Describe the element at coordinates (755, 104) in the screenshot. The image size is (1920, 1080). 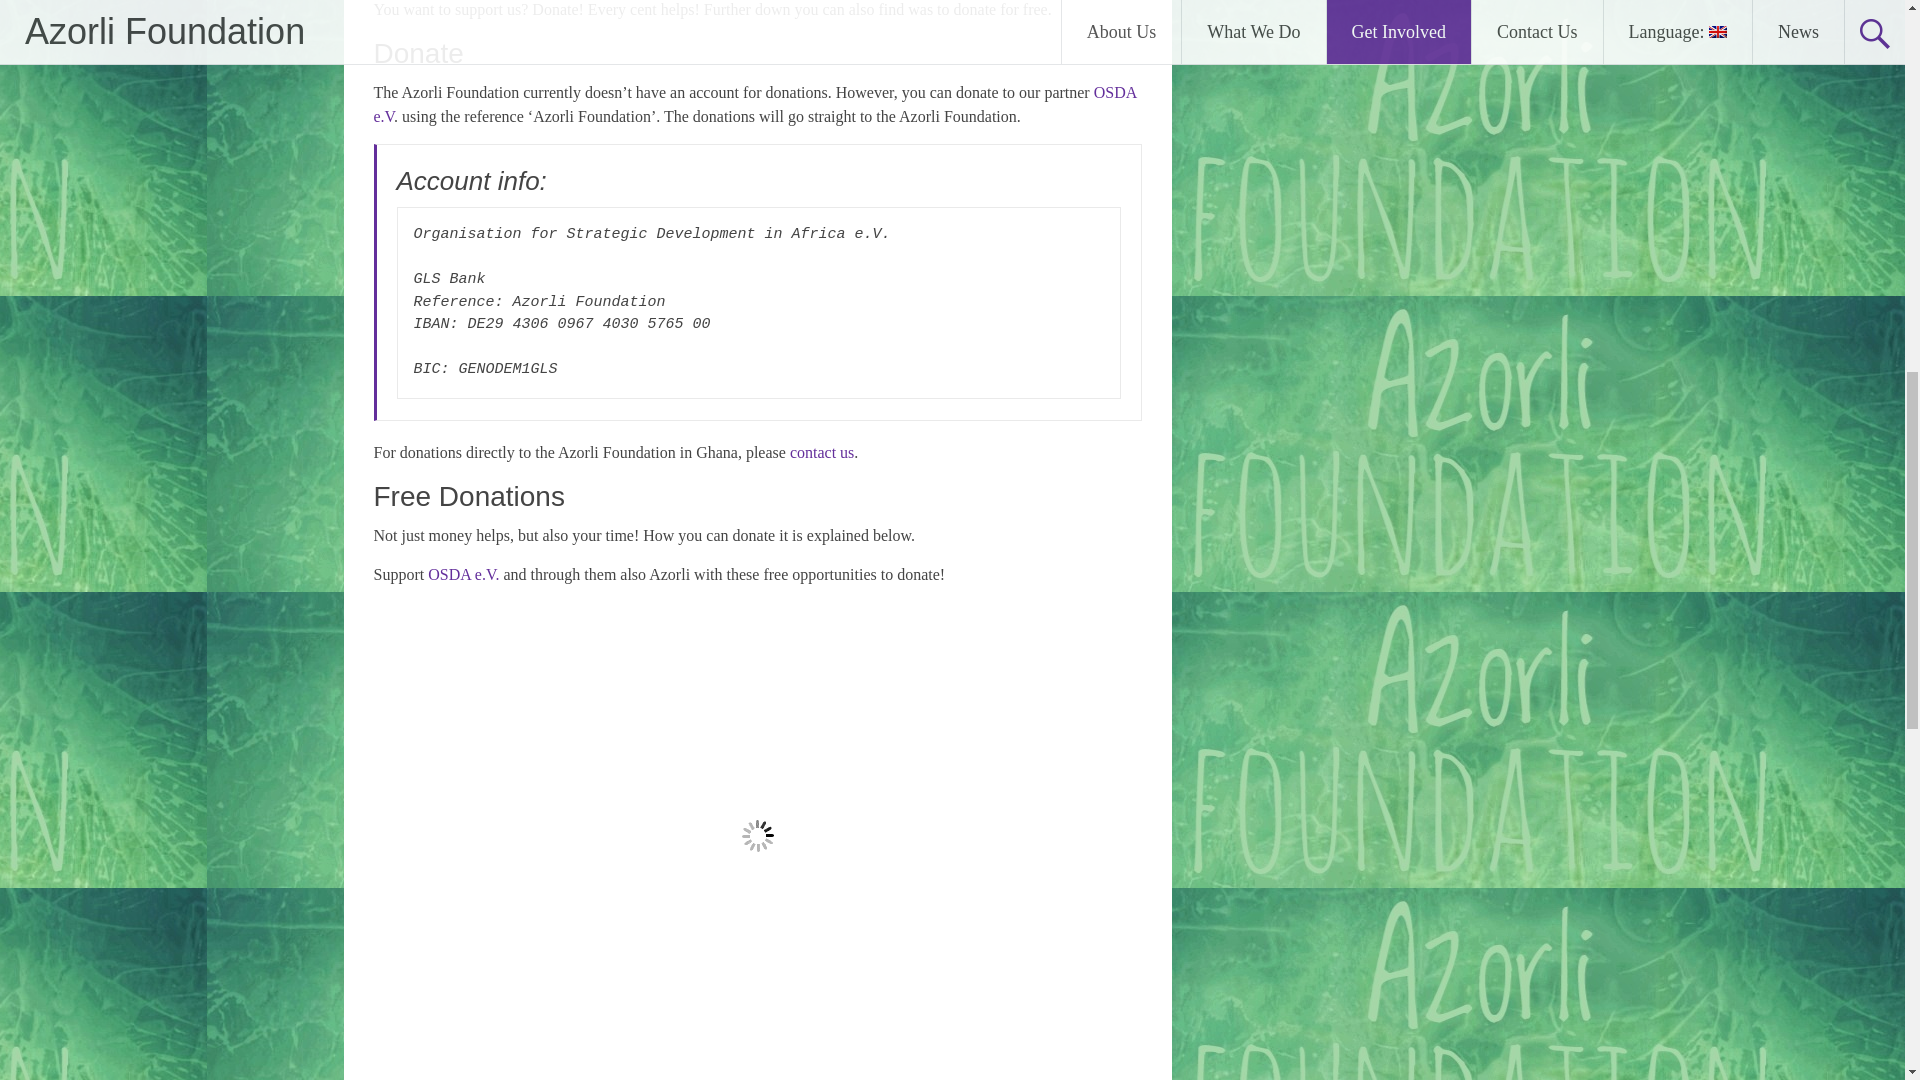
I see `OSDA e.V` at that location.